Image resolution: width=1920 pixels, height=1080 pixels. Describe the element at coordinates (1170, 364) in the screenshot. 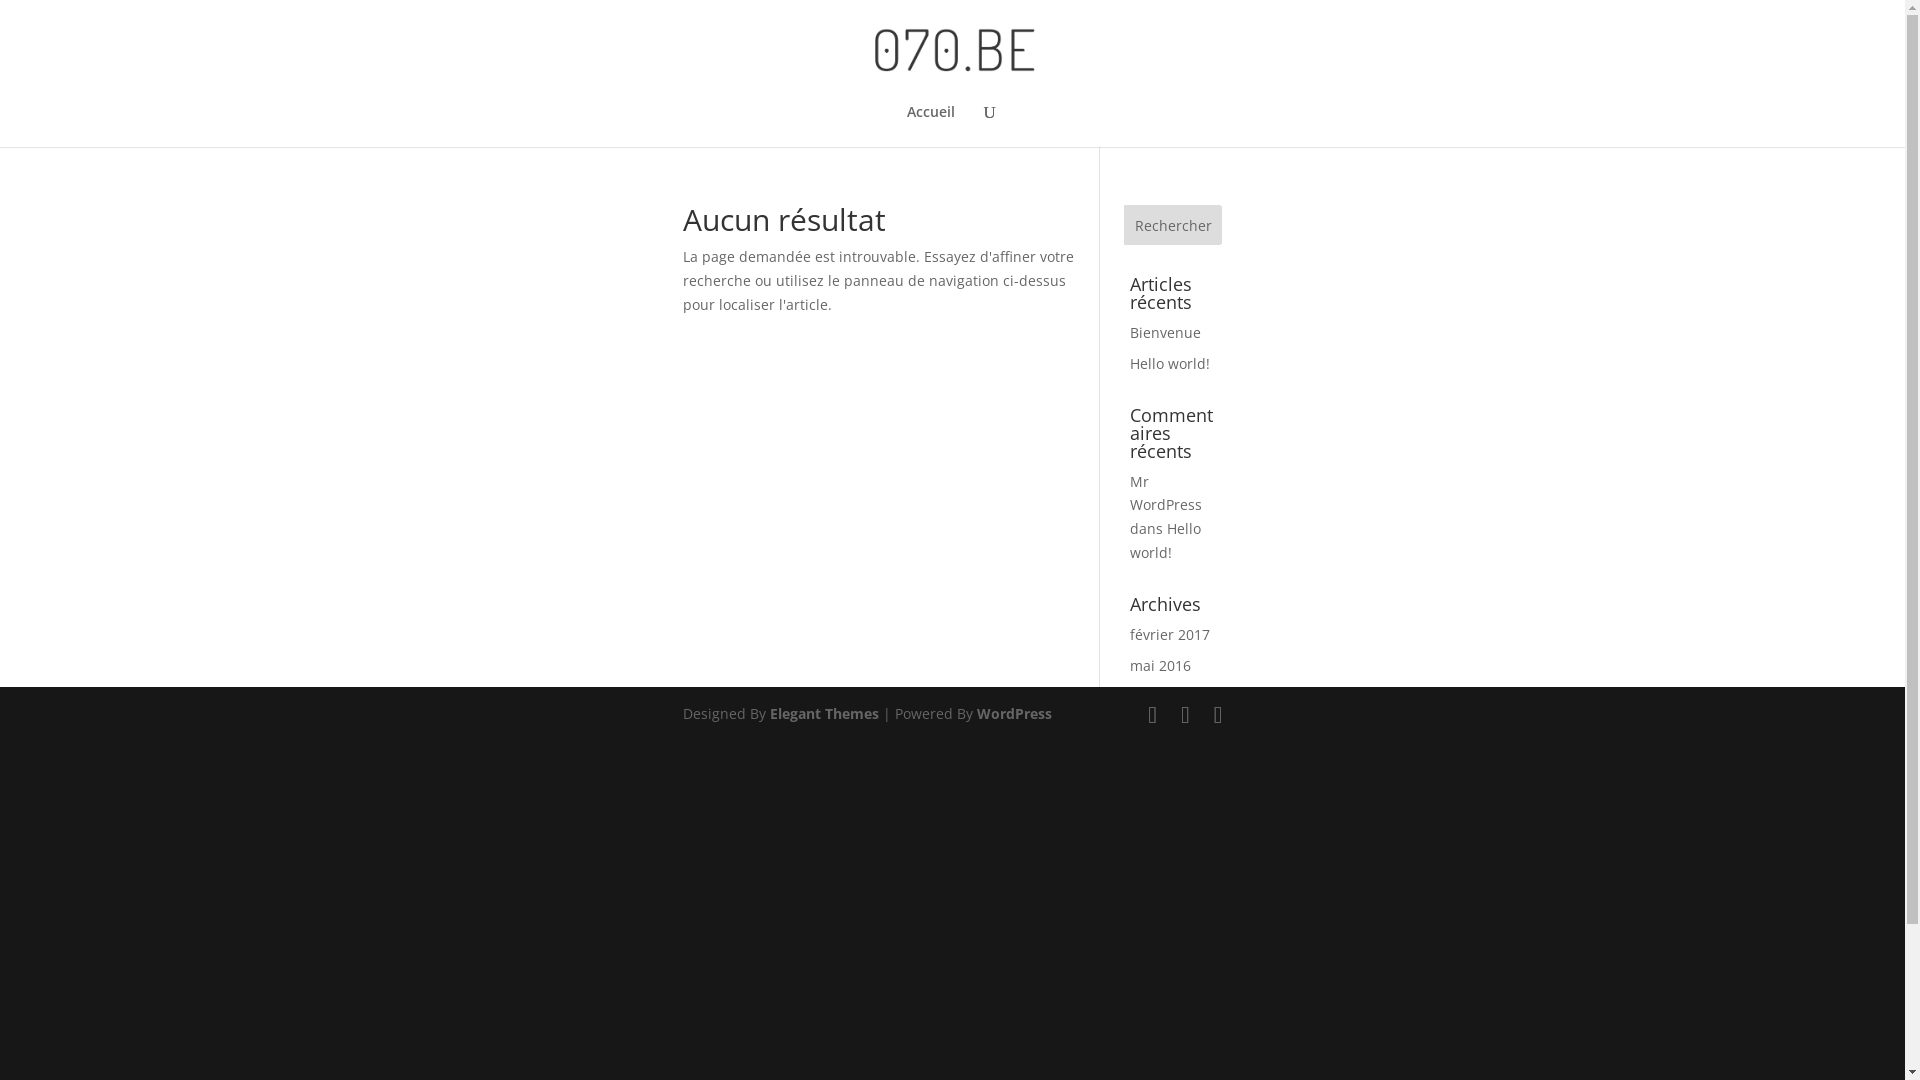

I see `Hello world!` at that location.